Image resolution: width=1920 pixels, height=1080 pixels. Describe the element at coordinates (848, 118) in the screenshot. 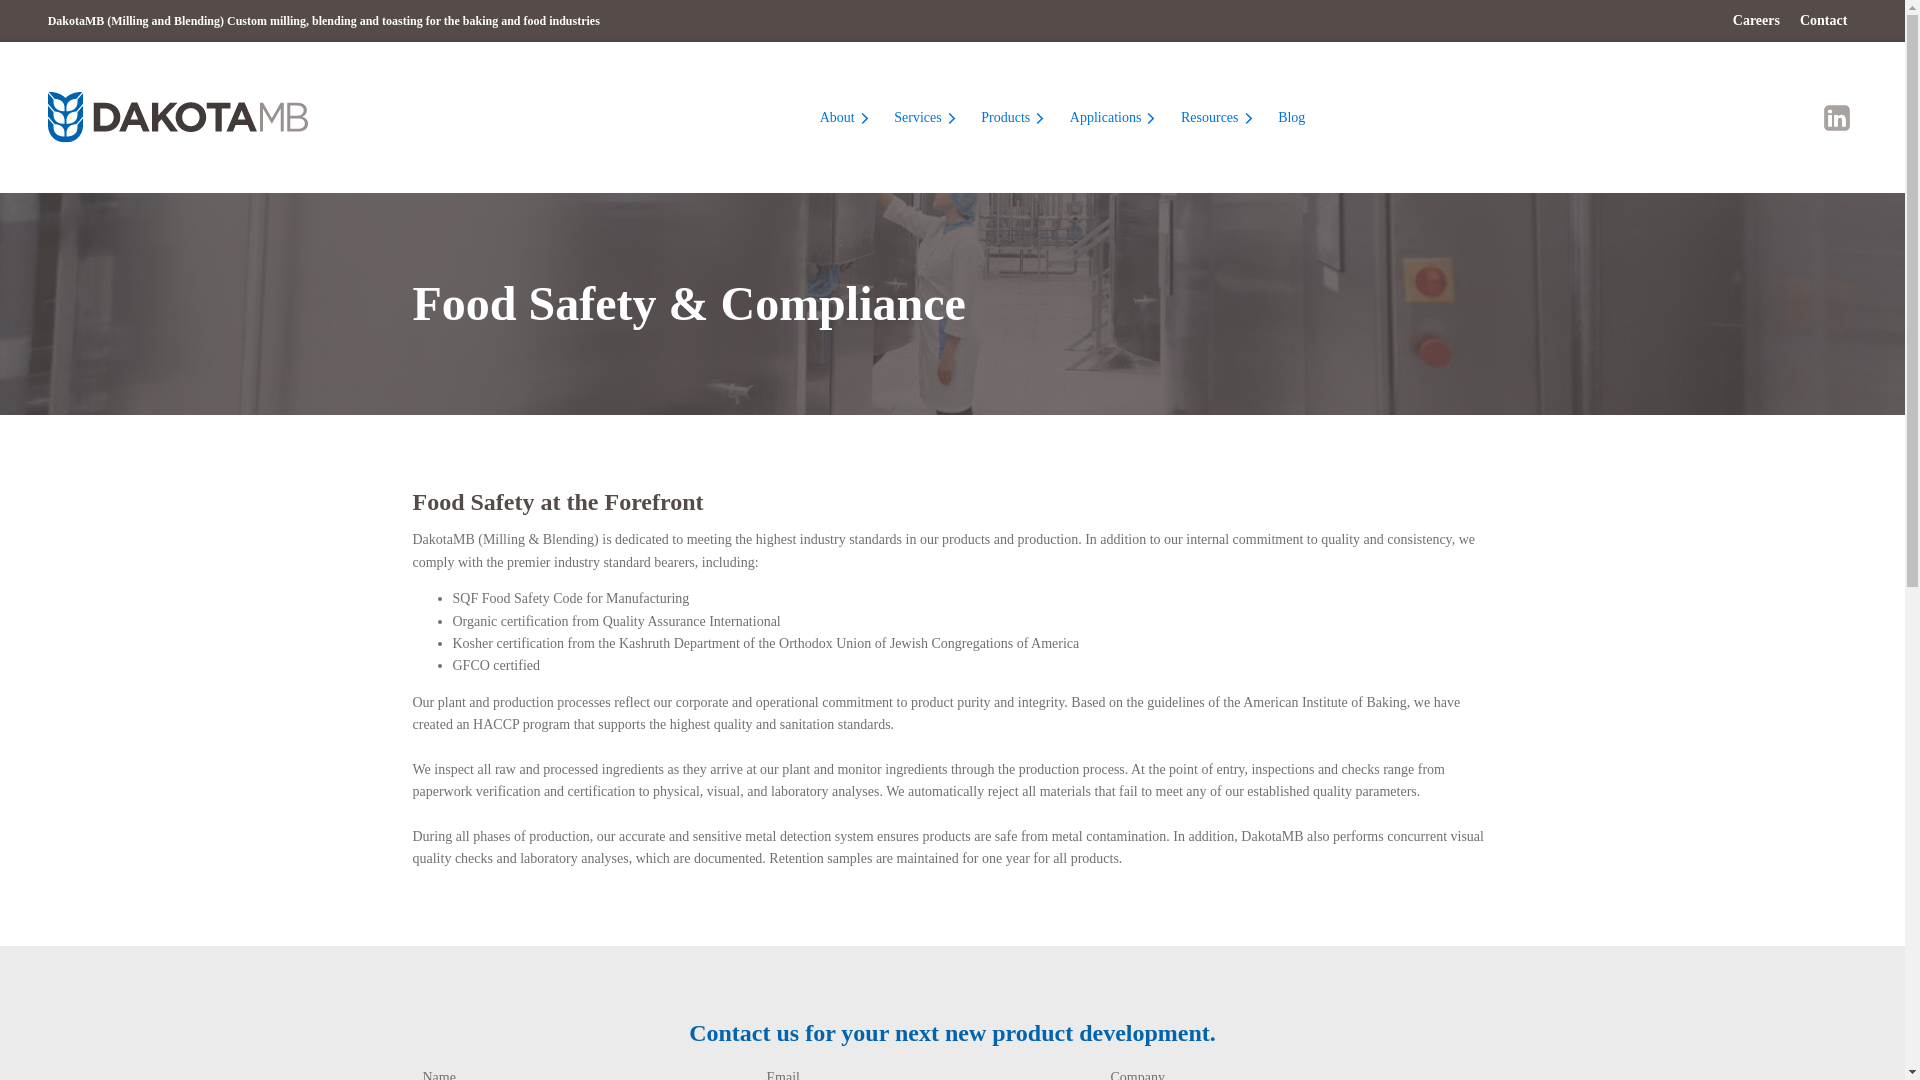

I see `About` at that location.